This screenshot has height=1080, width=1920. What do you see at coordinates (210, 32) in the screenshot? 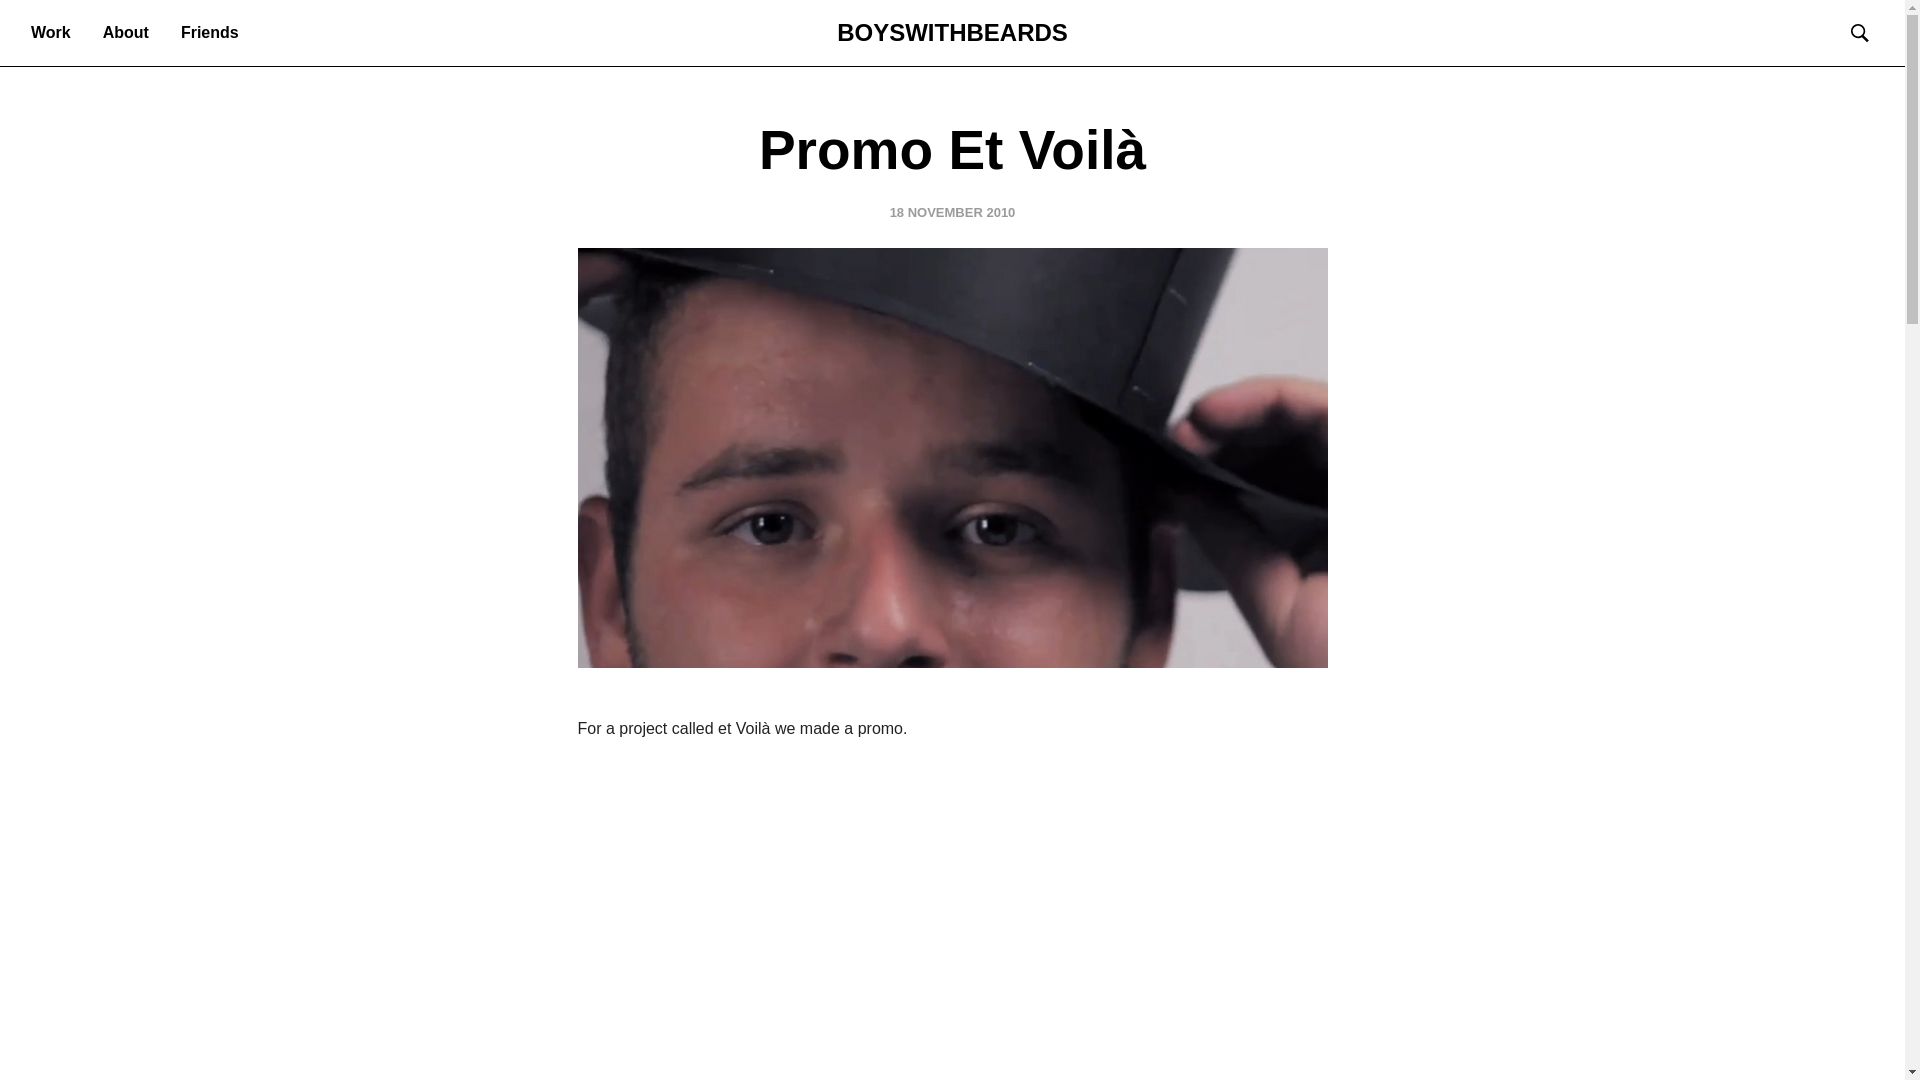
I see `Friends` at bounding box center [210, 32].